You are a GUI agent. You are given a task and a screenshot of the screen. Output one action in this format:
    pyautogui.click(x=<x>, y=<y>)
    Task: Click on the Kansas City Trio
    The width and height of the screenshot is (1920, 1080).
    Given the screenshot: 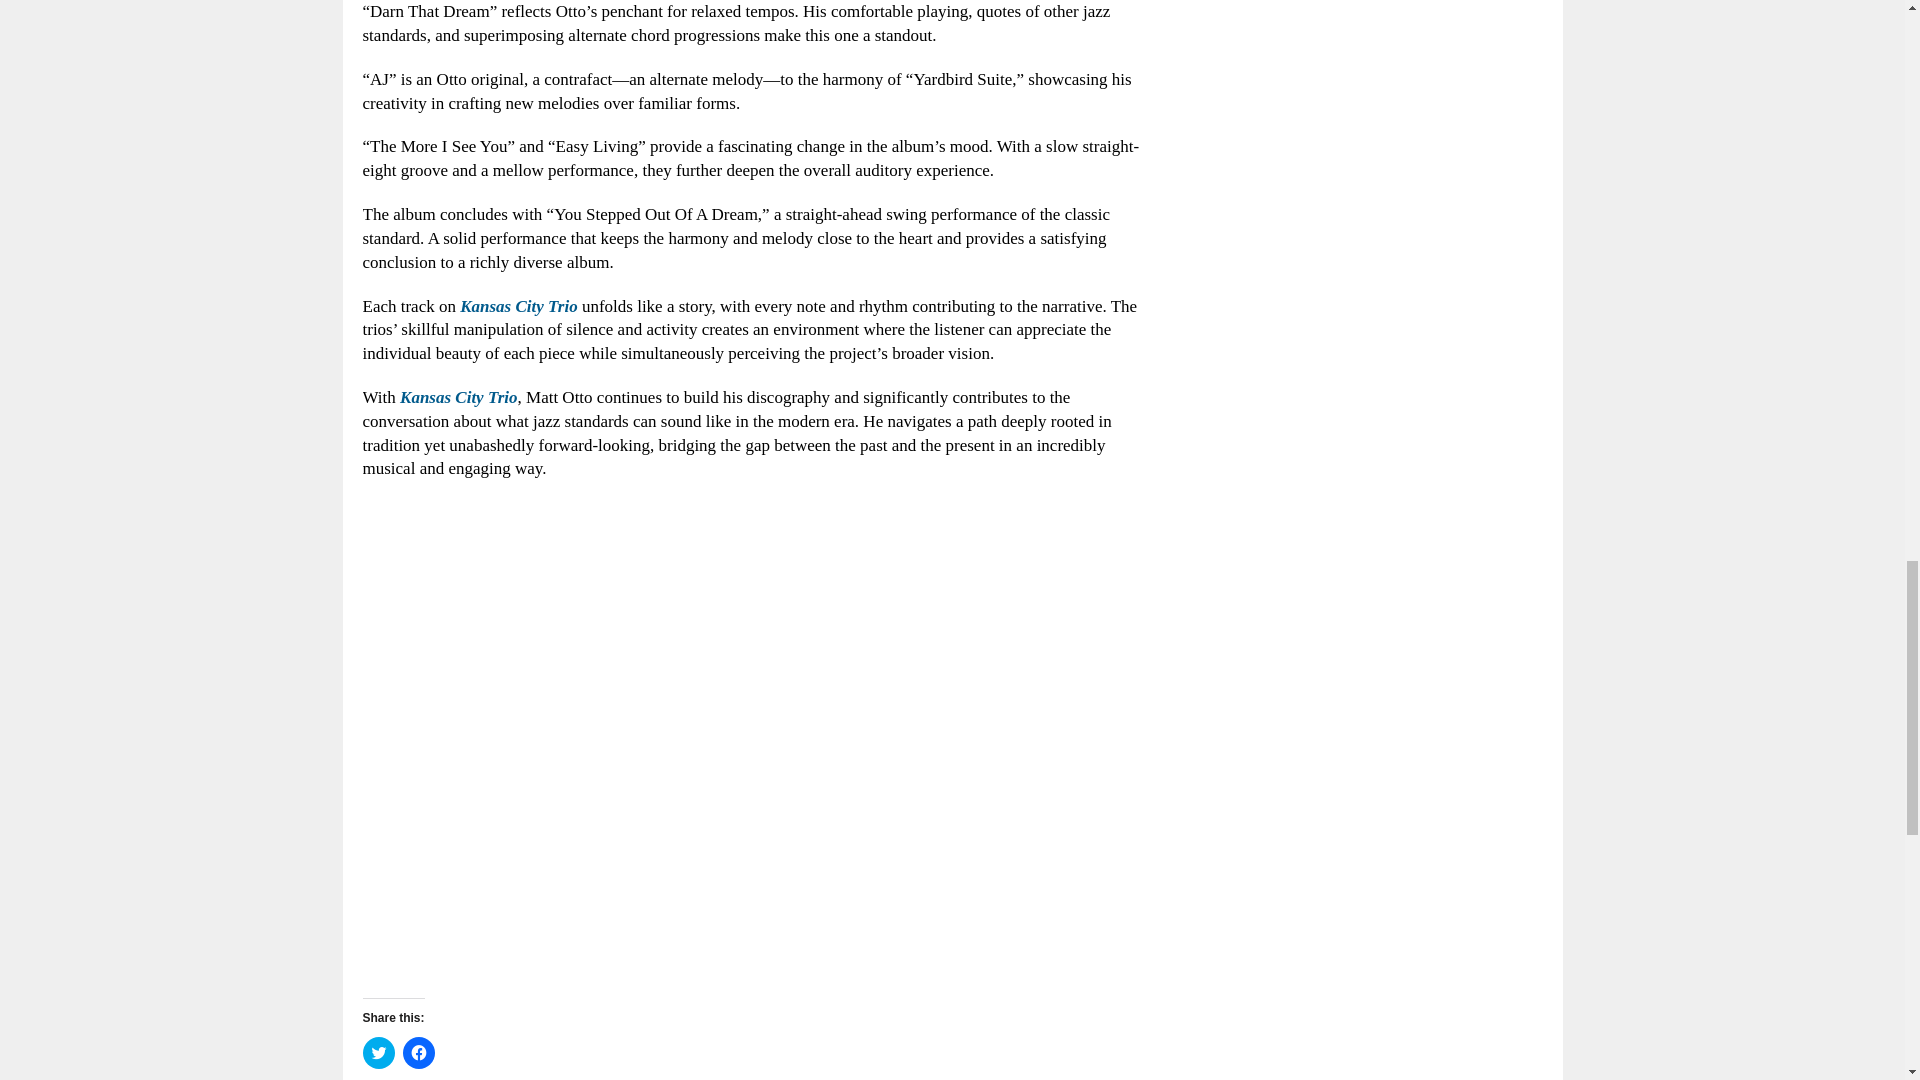 What is the action you would take?
    pyautogui.click(x=458, y=397)
    